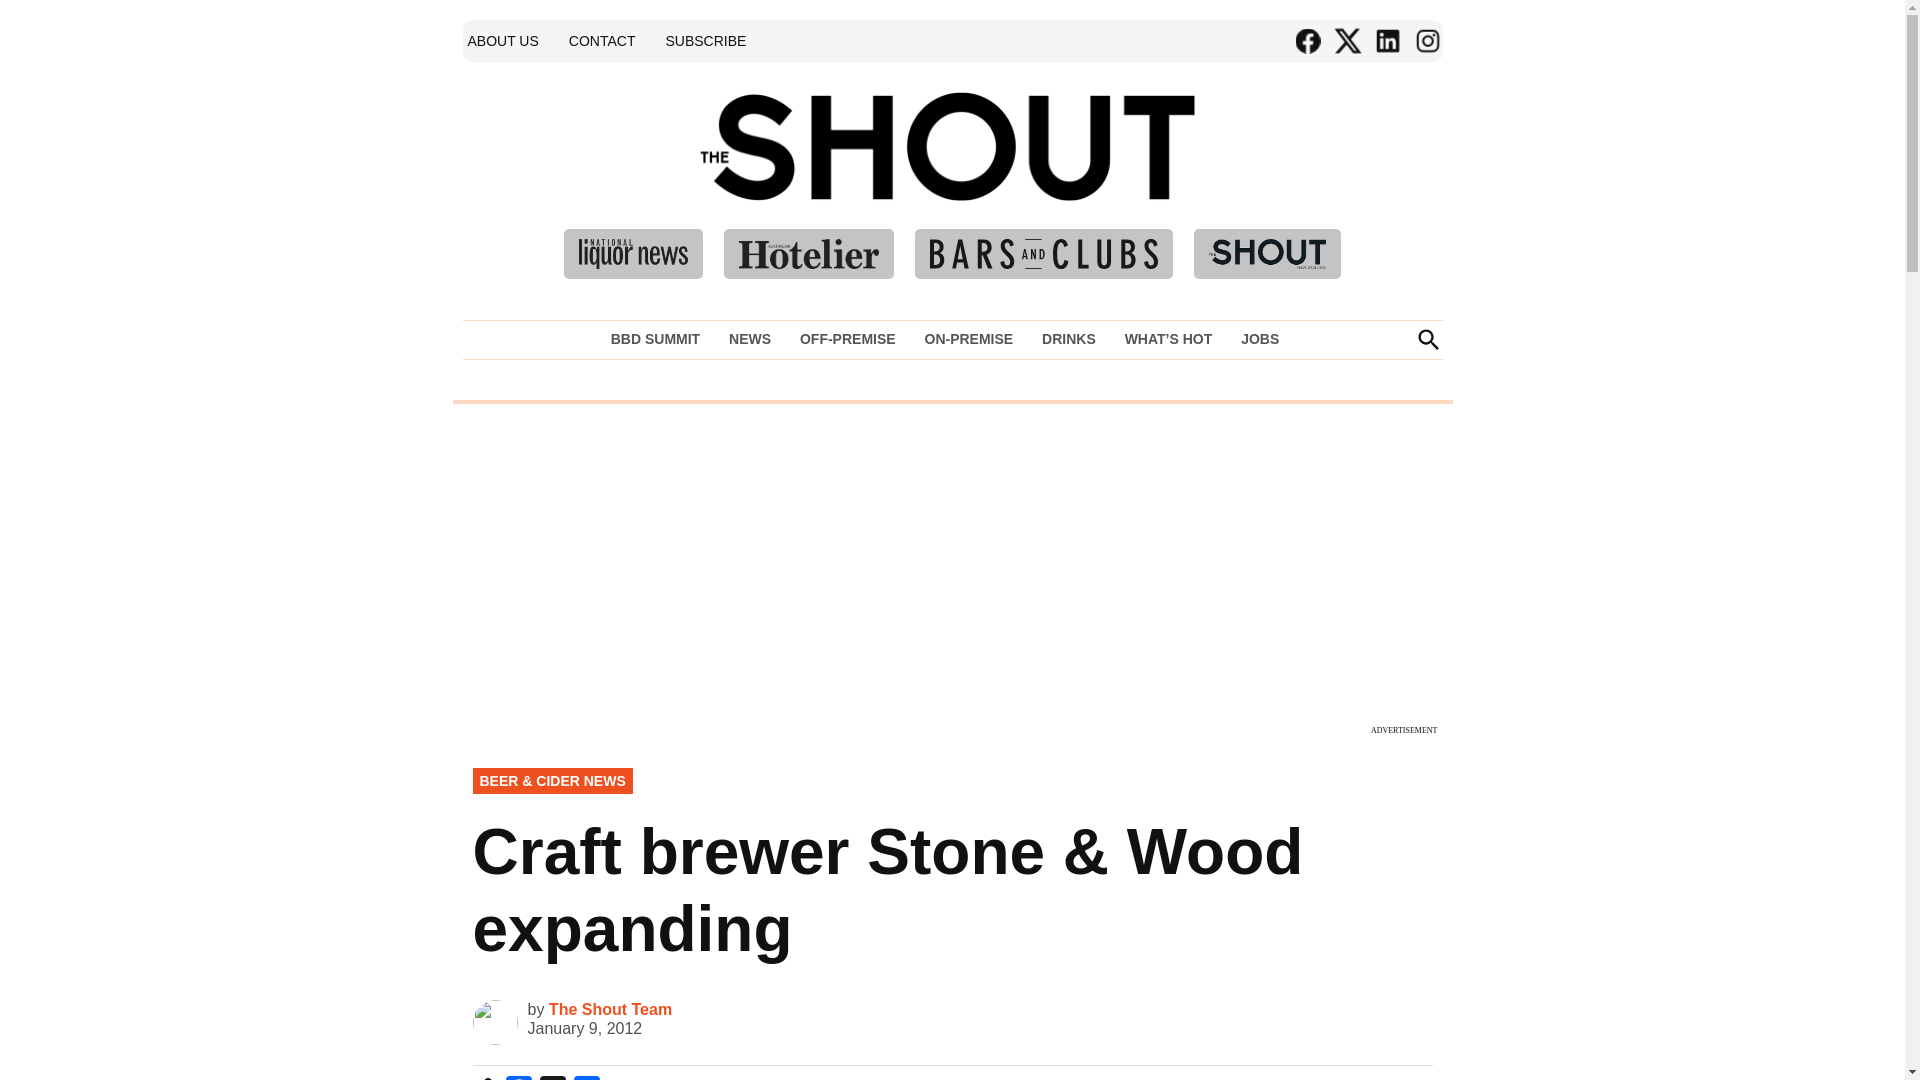 The width and height of the screenshot is (1920, 1080). I want to click on Facebook, so click(518, 1078).